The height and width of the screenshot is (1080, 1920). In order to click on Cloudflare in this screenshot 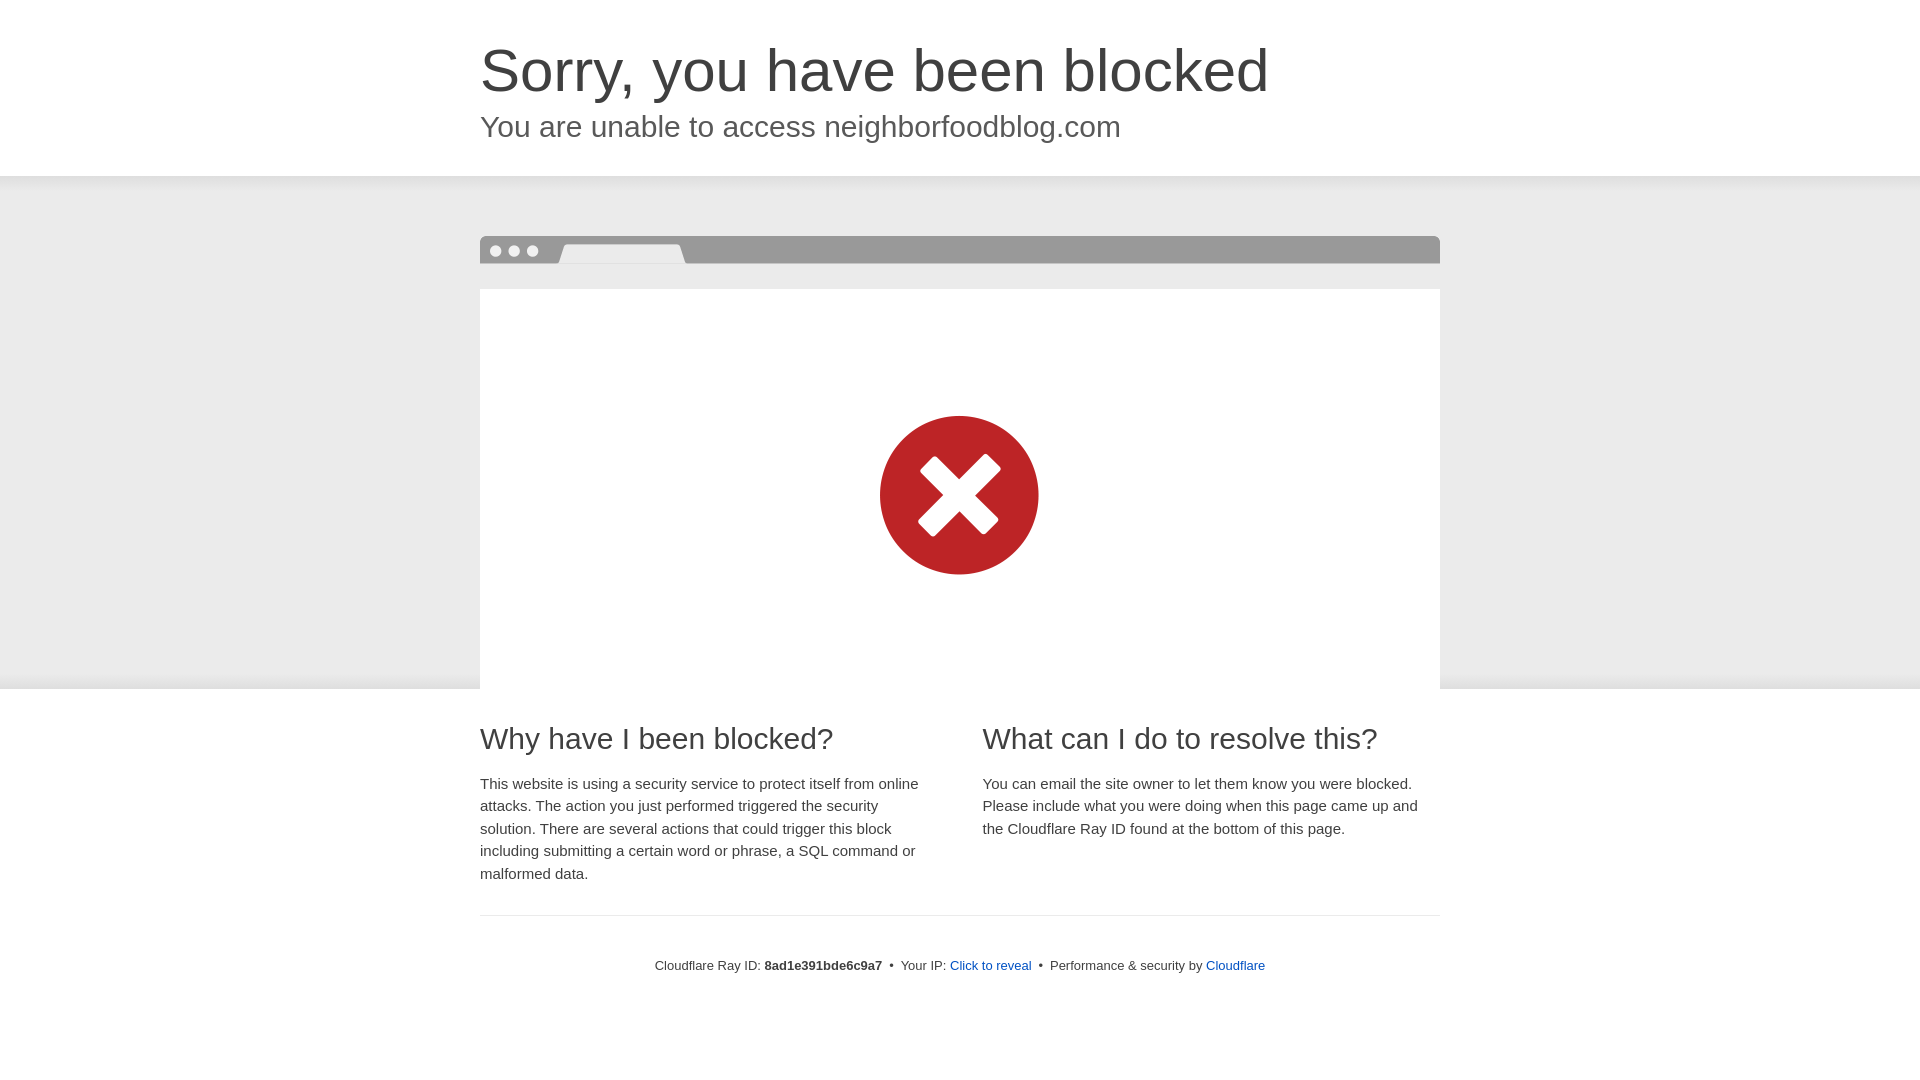, I will do `click(1235, 965)`.